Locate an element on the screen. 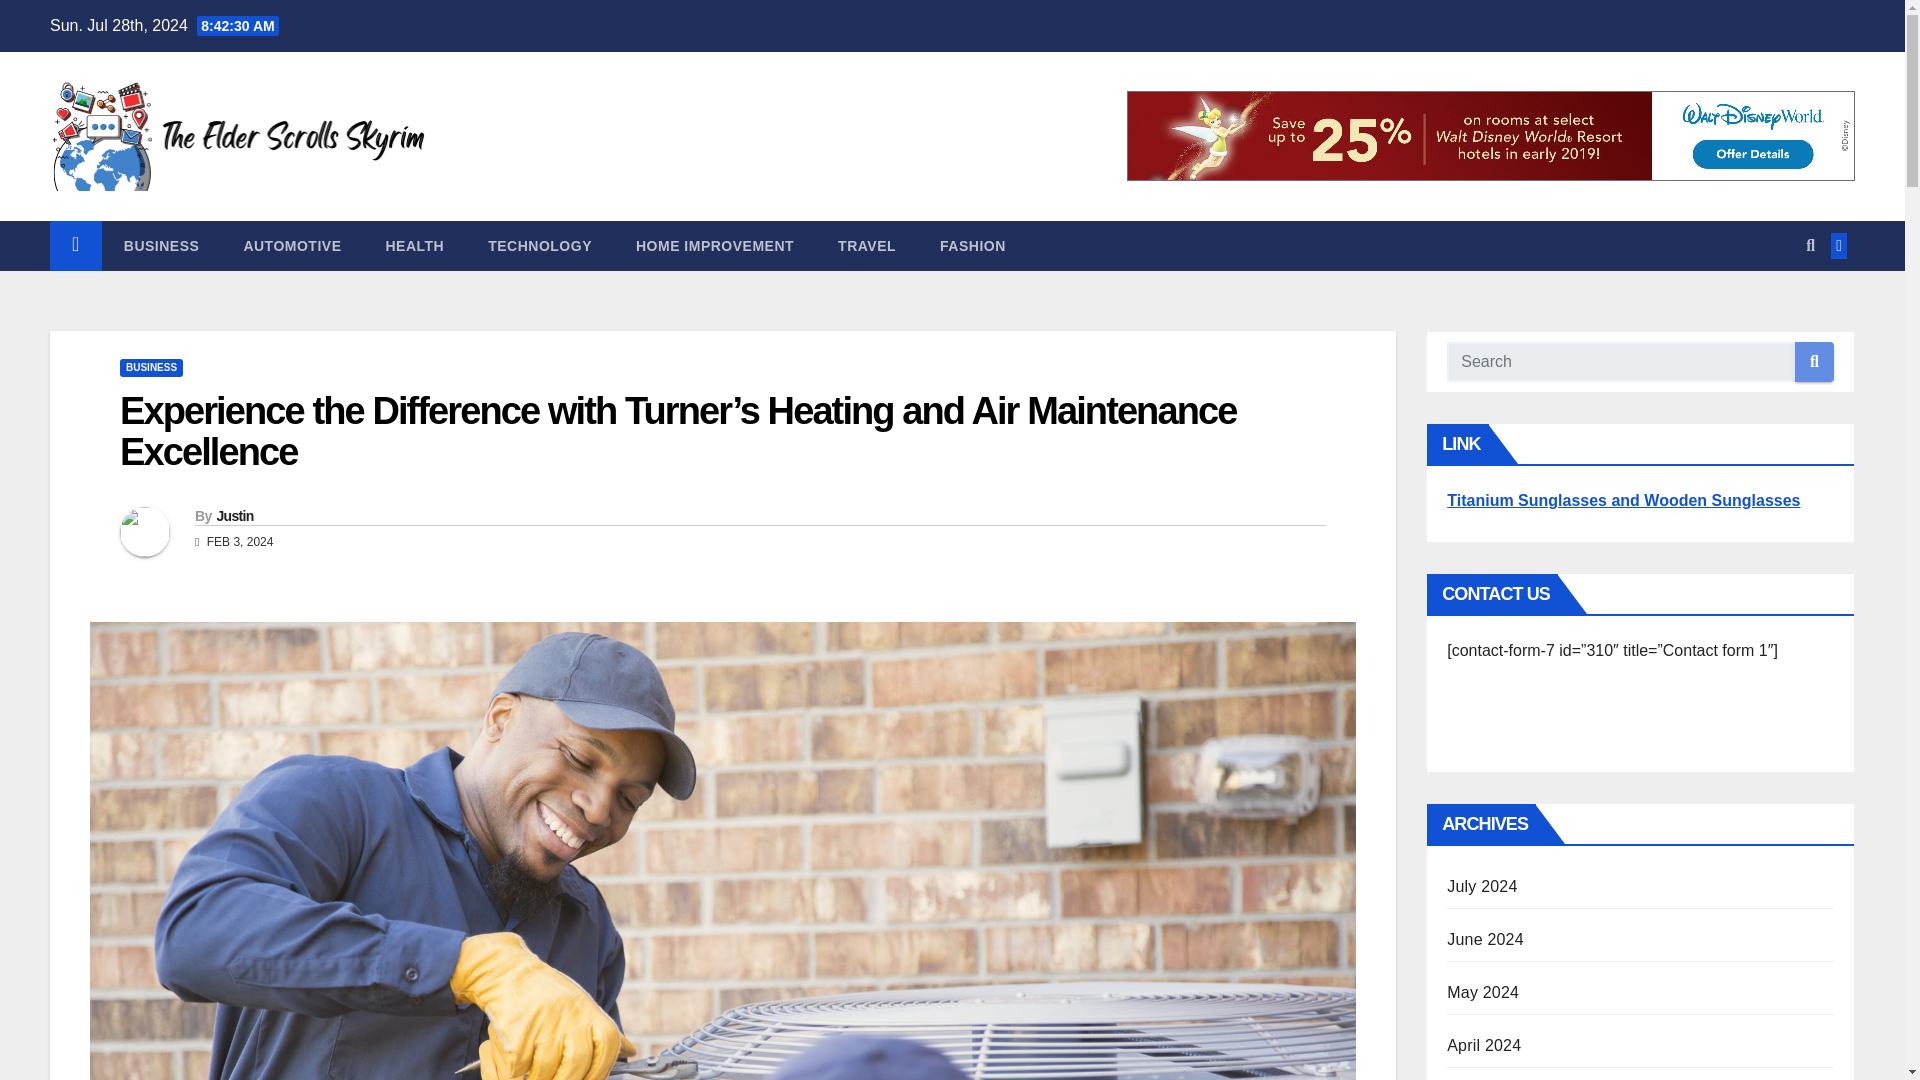  Health is located at coordinates (414, 246).